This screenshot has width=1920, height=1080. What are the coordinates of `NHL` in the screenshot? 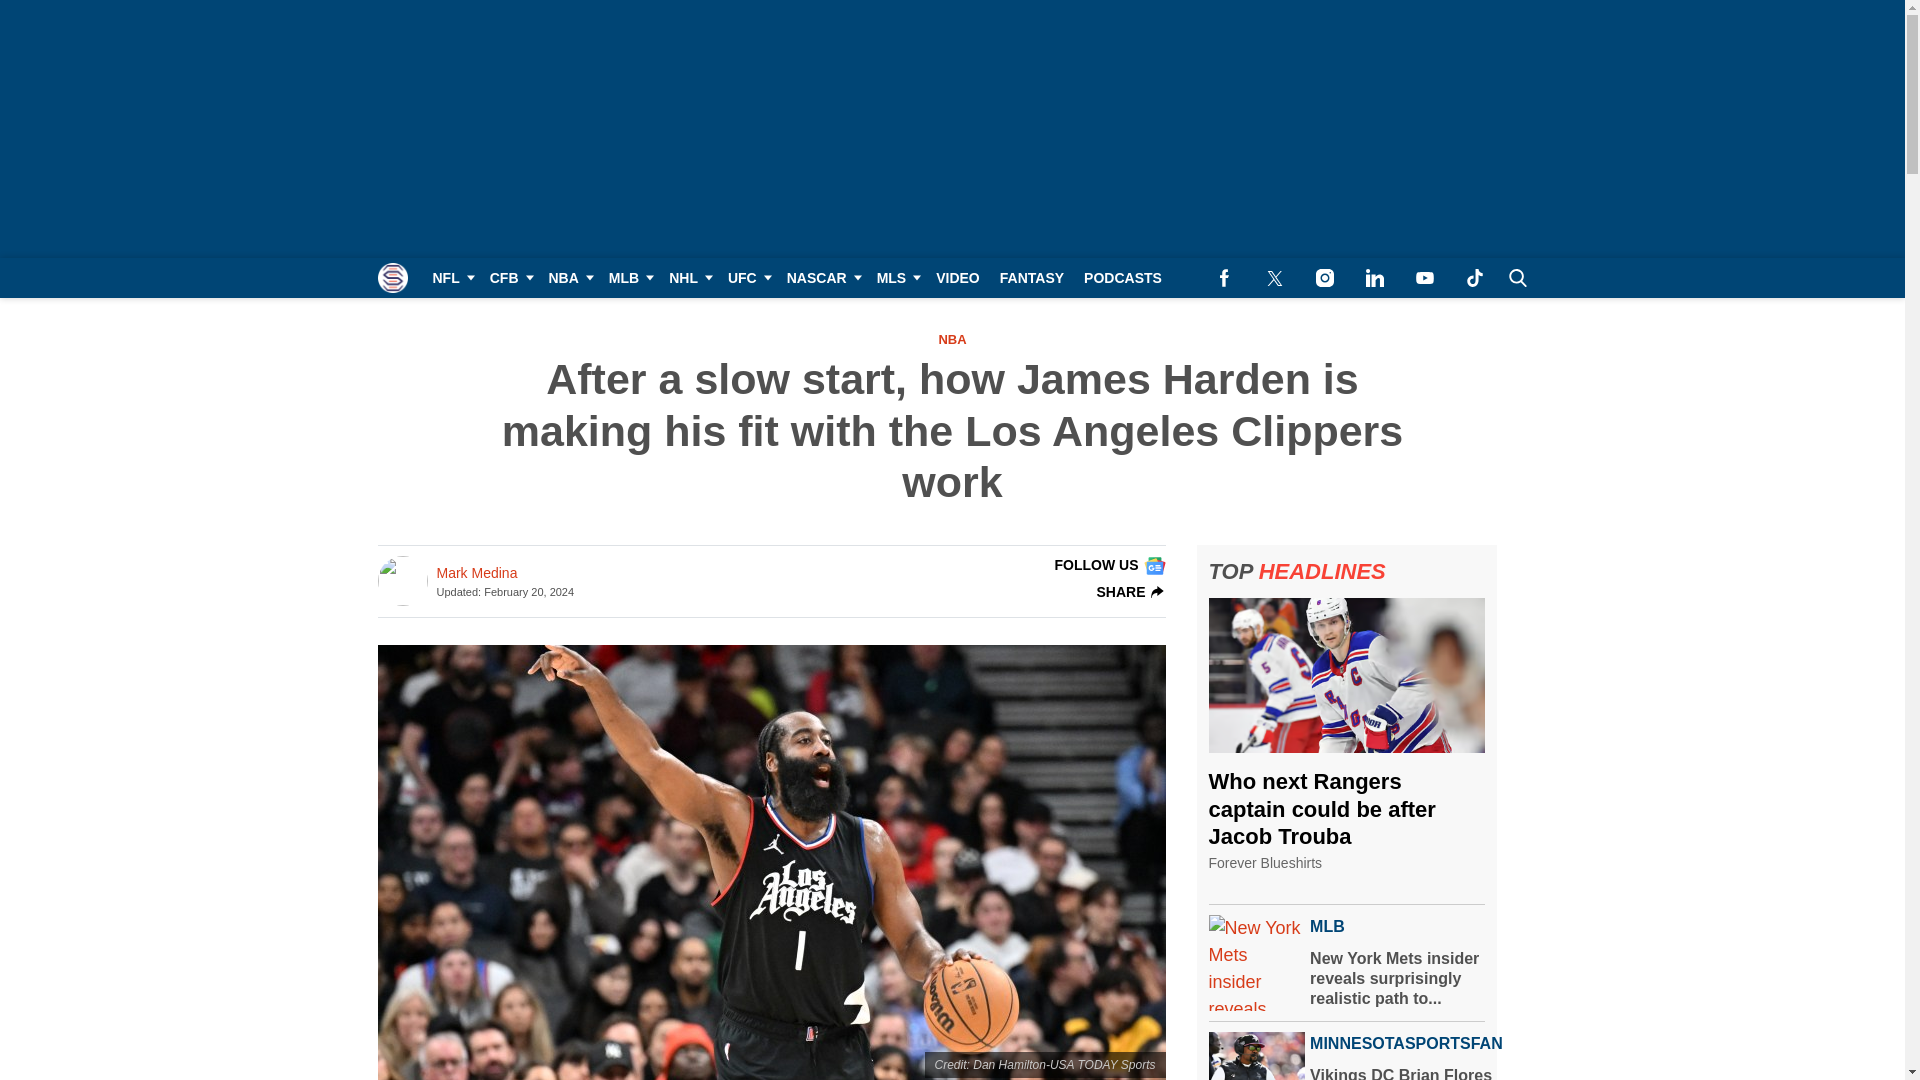 It's located at (688, 278).